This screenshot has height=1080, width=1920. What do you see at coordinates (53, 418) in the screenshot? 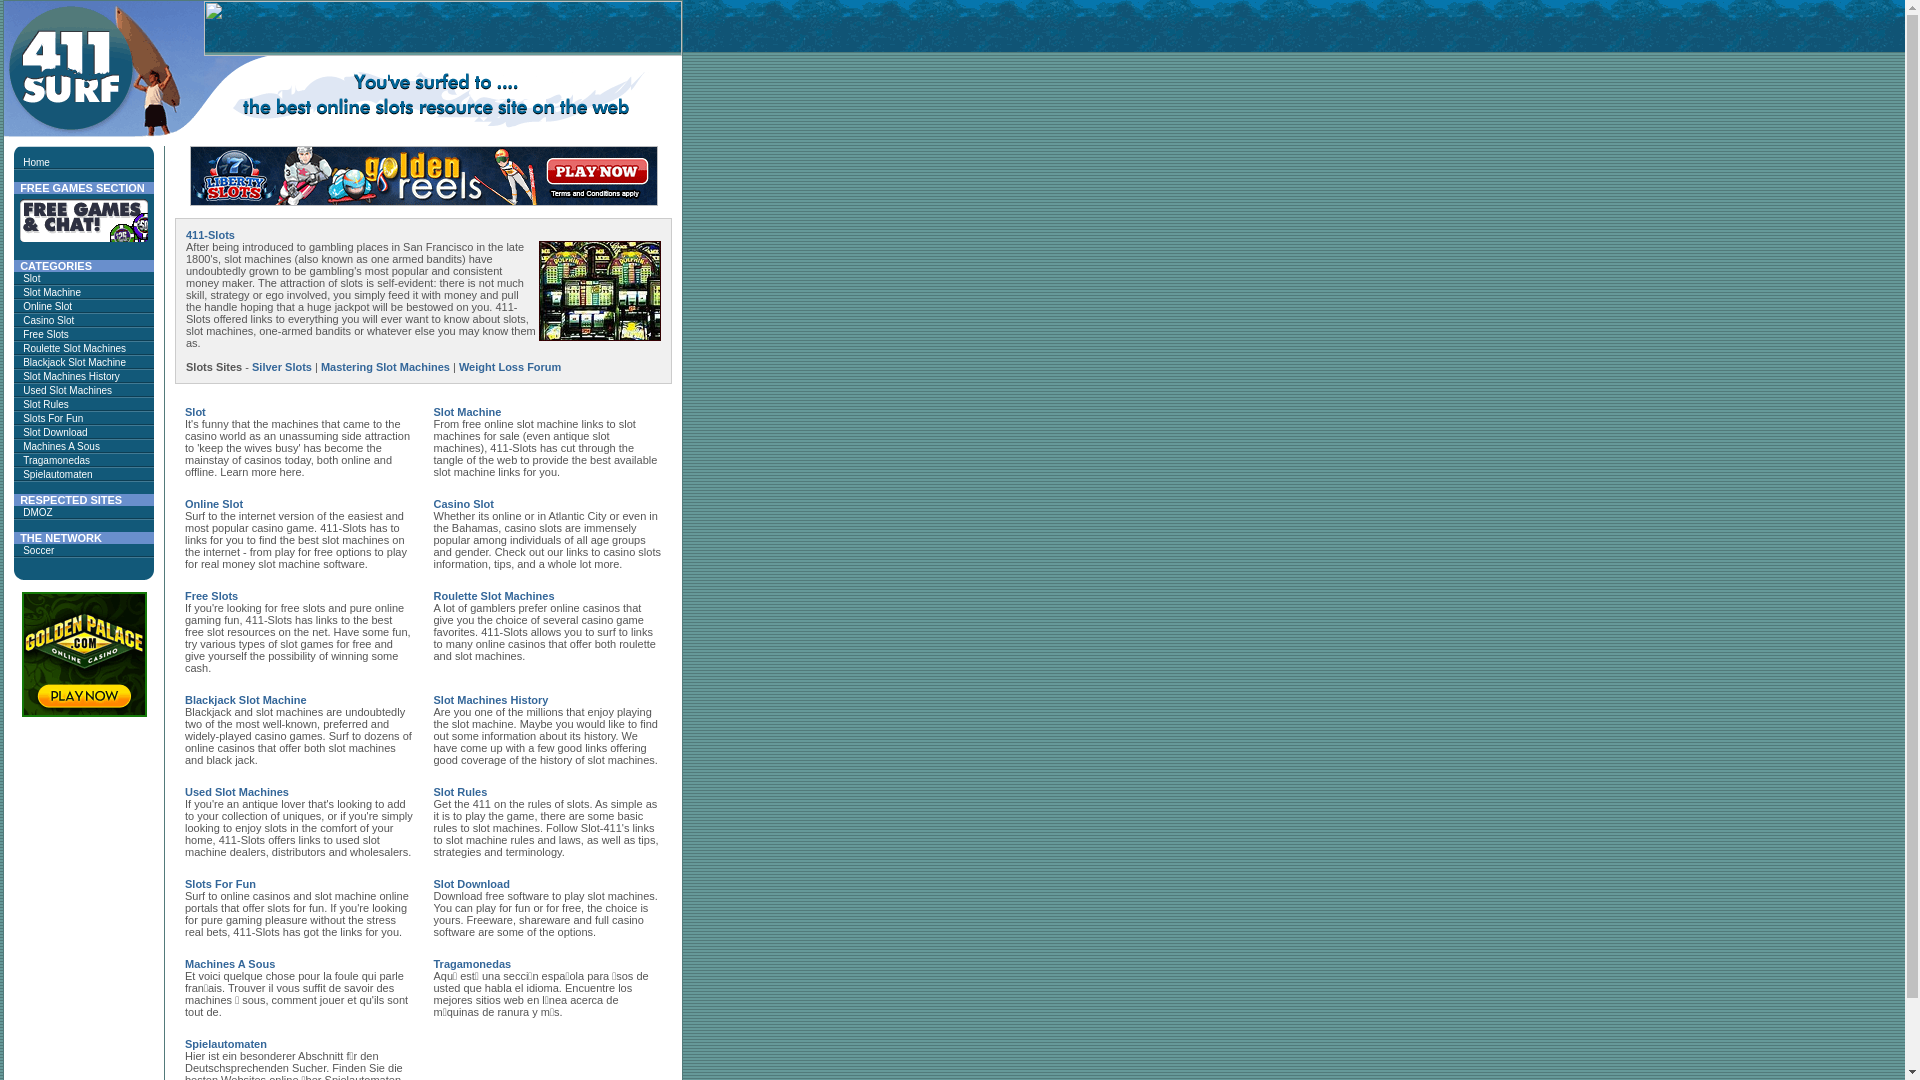
I see `Slots For Fun` at bounding box center [53, 418].